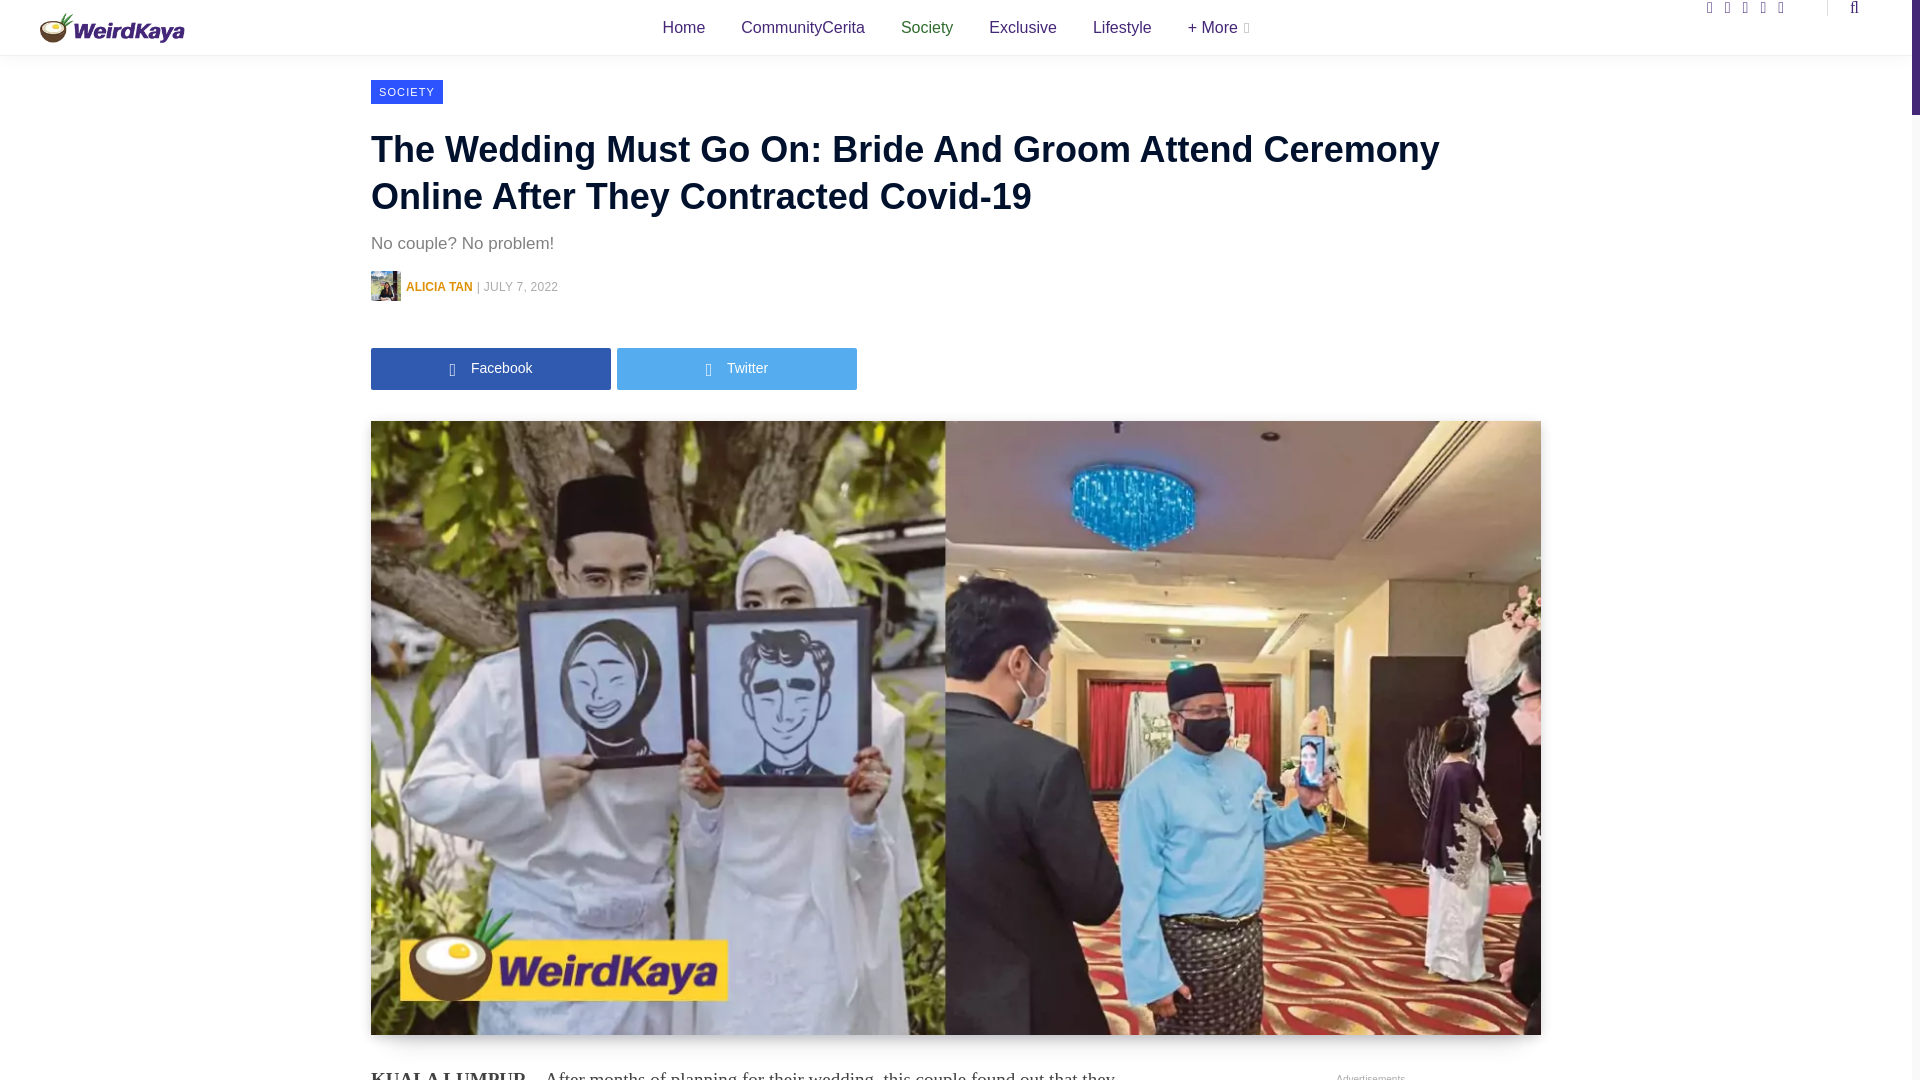  Describe the element at coordinates (1218, 28) in the screenshot. I see `Categories` at that location.